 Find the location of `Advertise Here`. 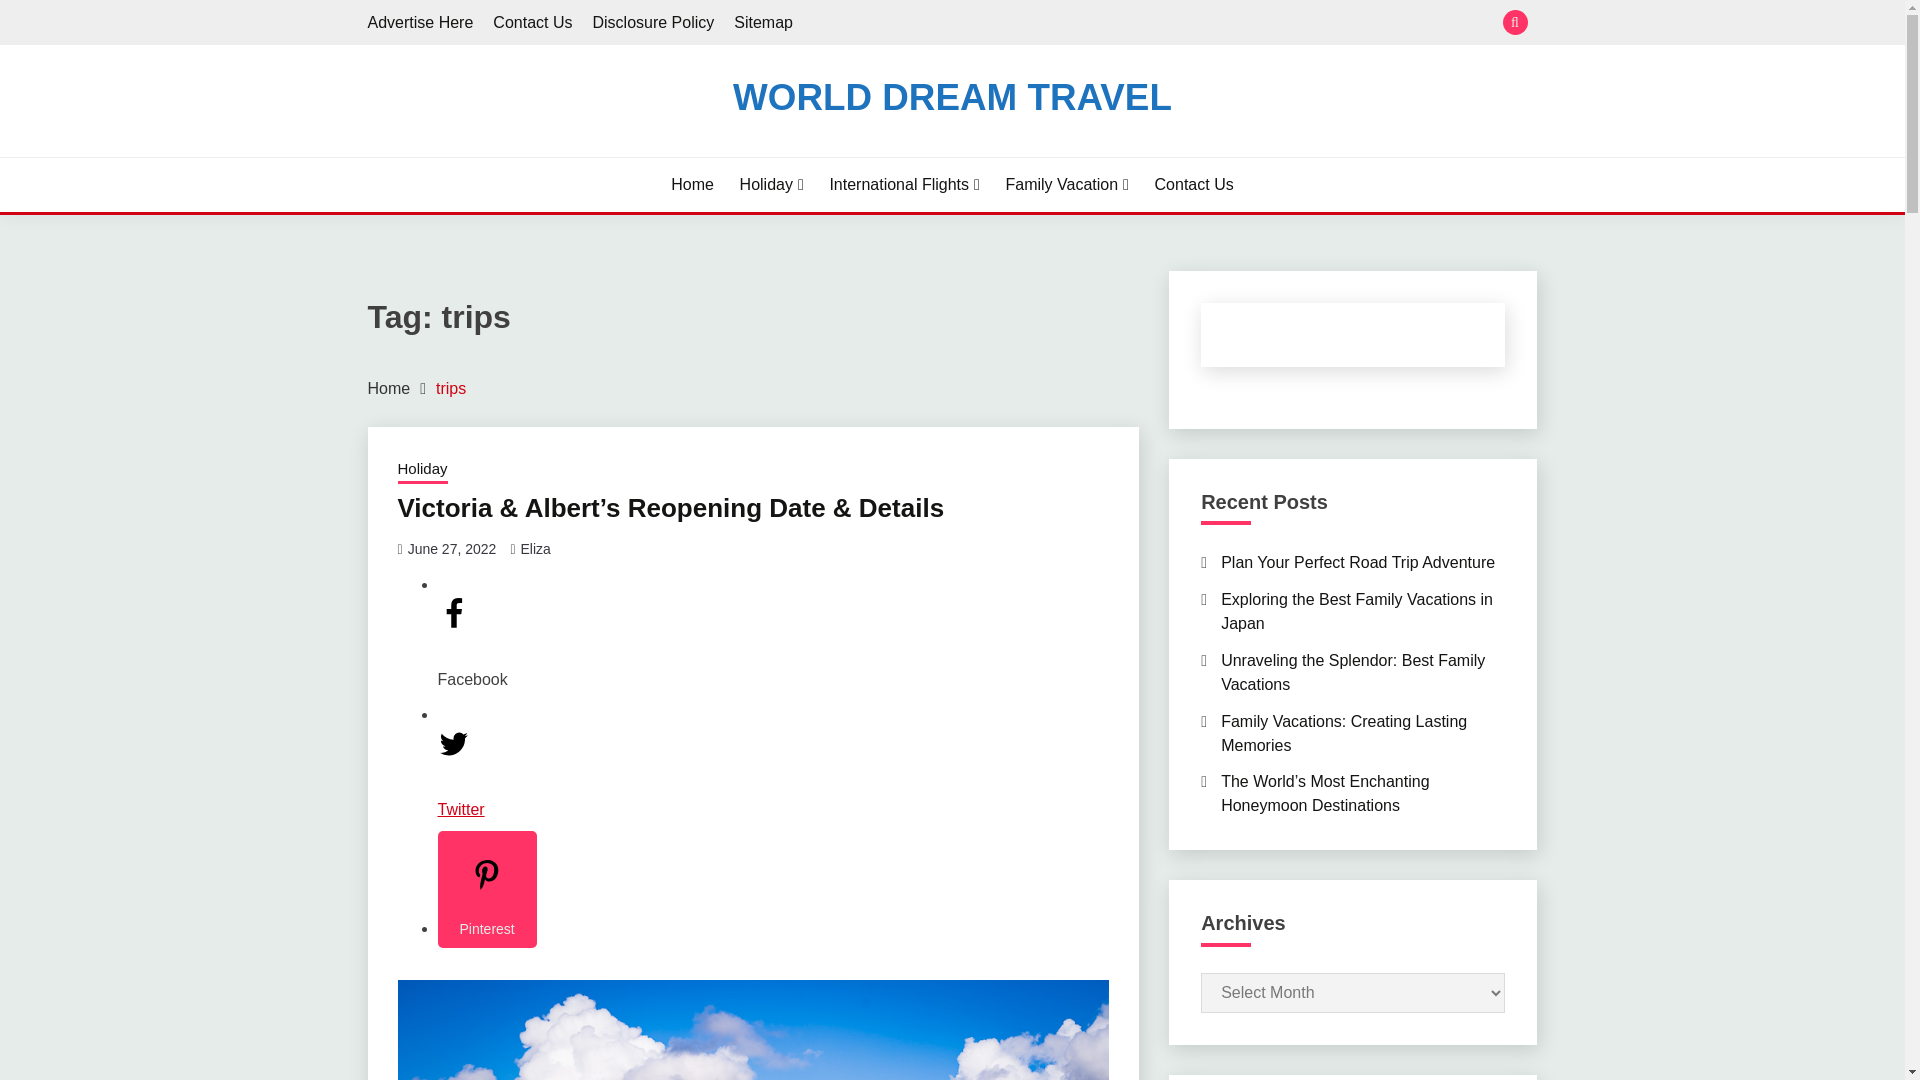

Advertise Here is located at coordinates (421, 22).